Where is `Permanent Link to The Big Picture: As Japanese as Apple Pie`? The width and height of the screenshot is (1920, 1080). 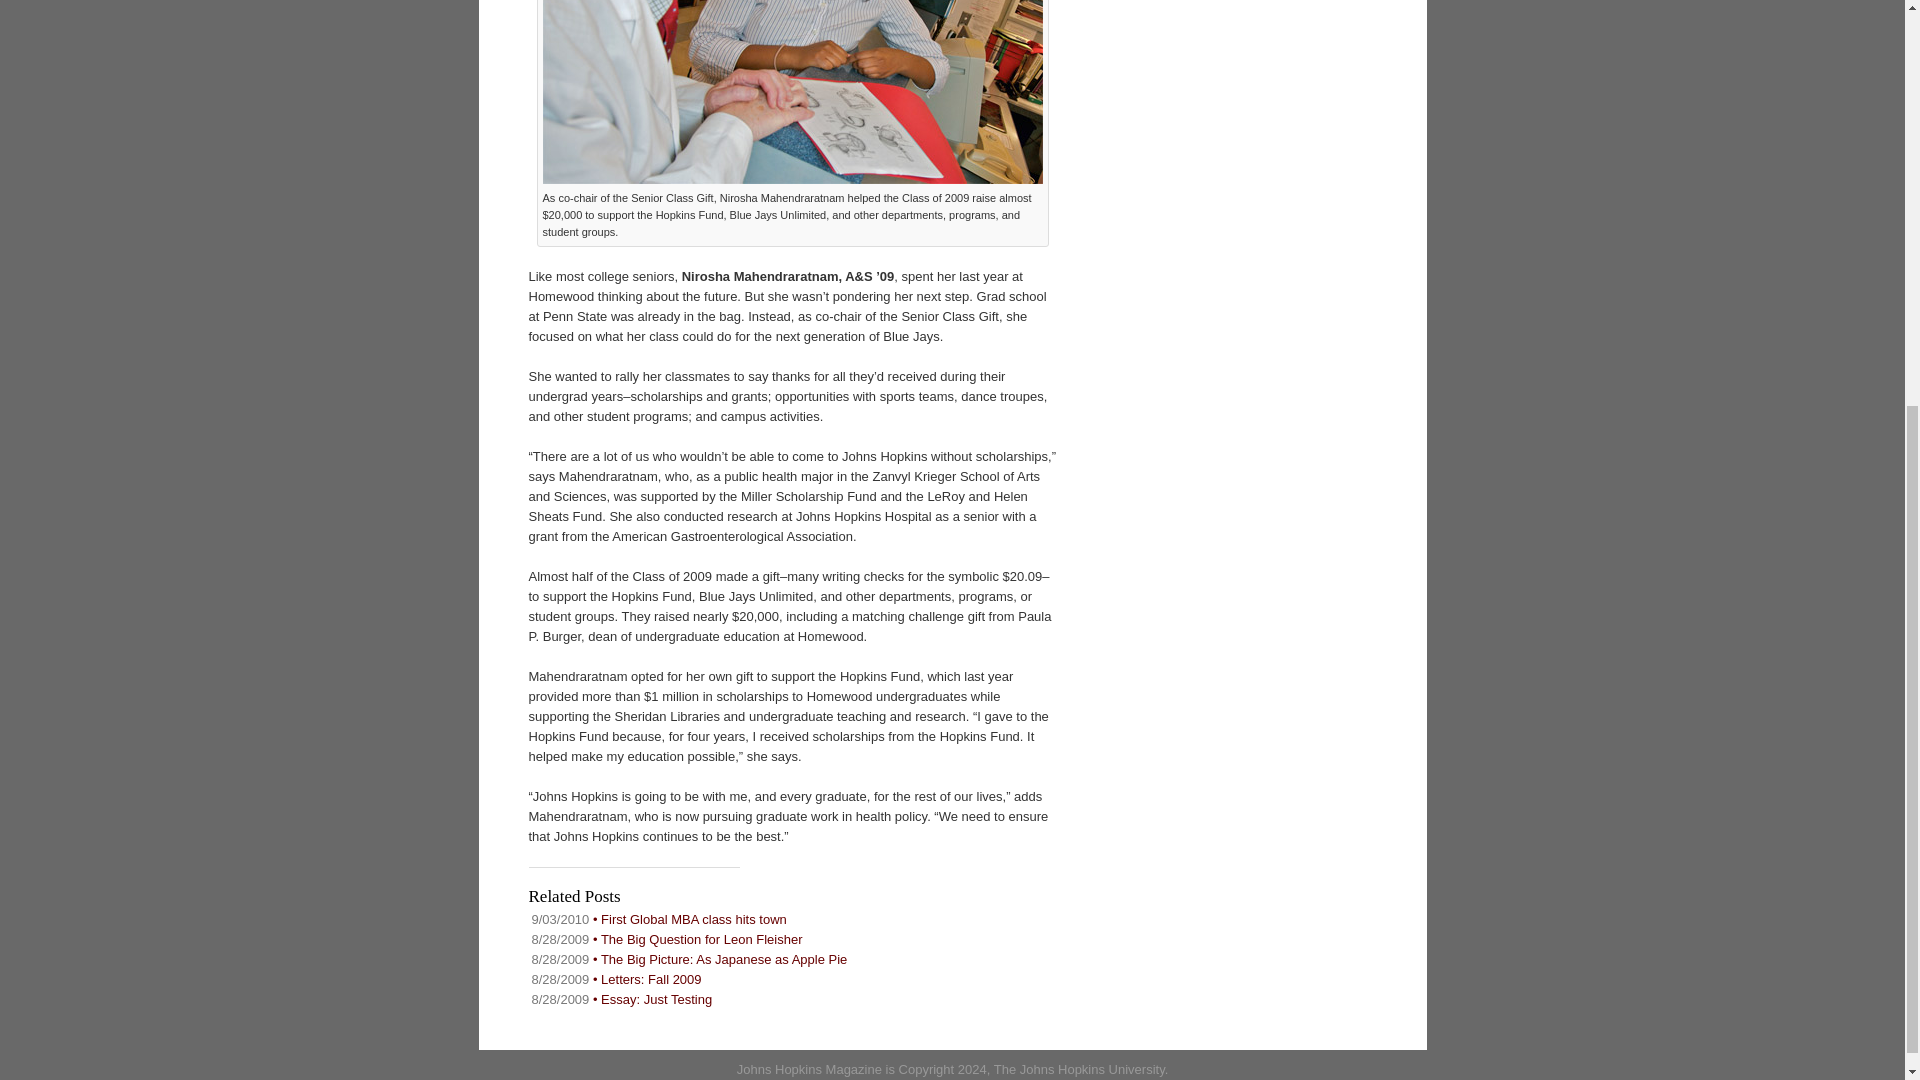
Permanent Link to The Big Picture: As Japanese as Apple Pie is located at coordinates (690, 958).